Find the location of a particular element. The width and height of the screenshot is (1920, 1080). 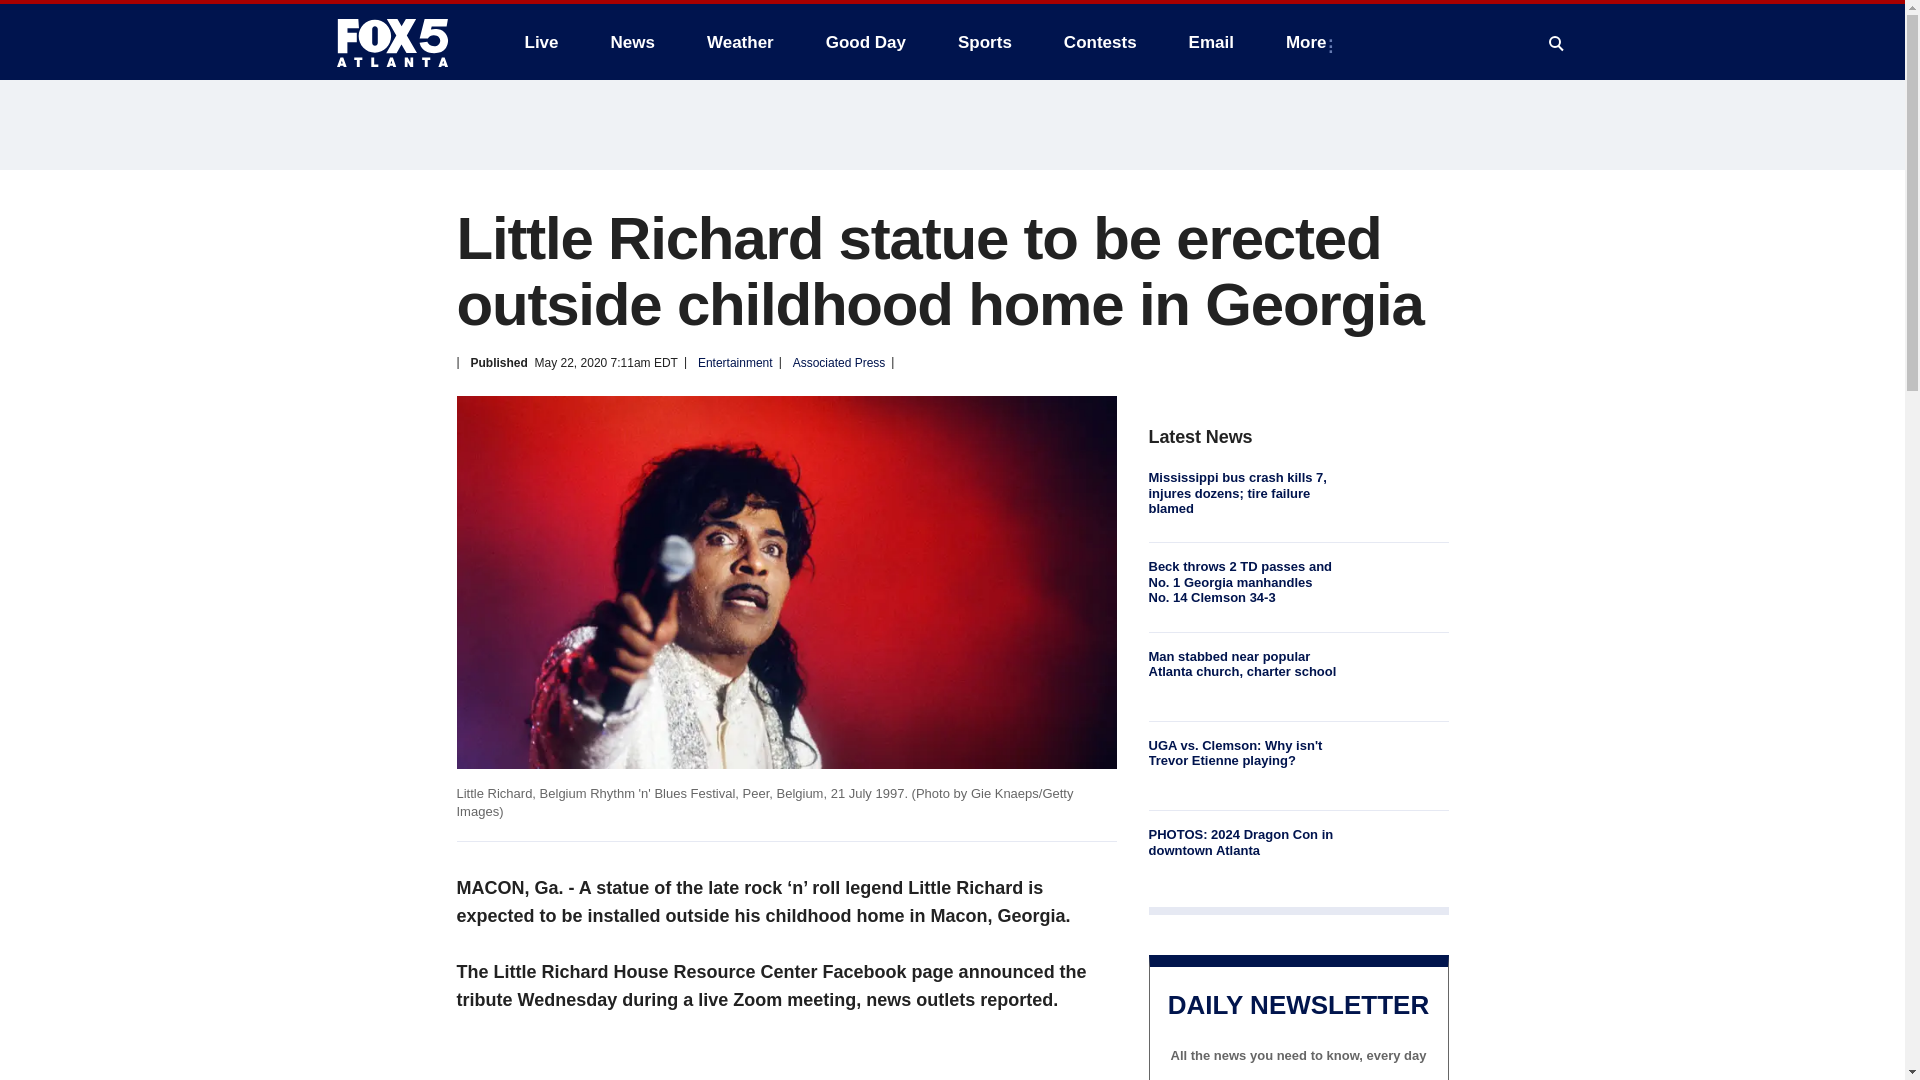

Weather is located at coordinates (740, 42).